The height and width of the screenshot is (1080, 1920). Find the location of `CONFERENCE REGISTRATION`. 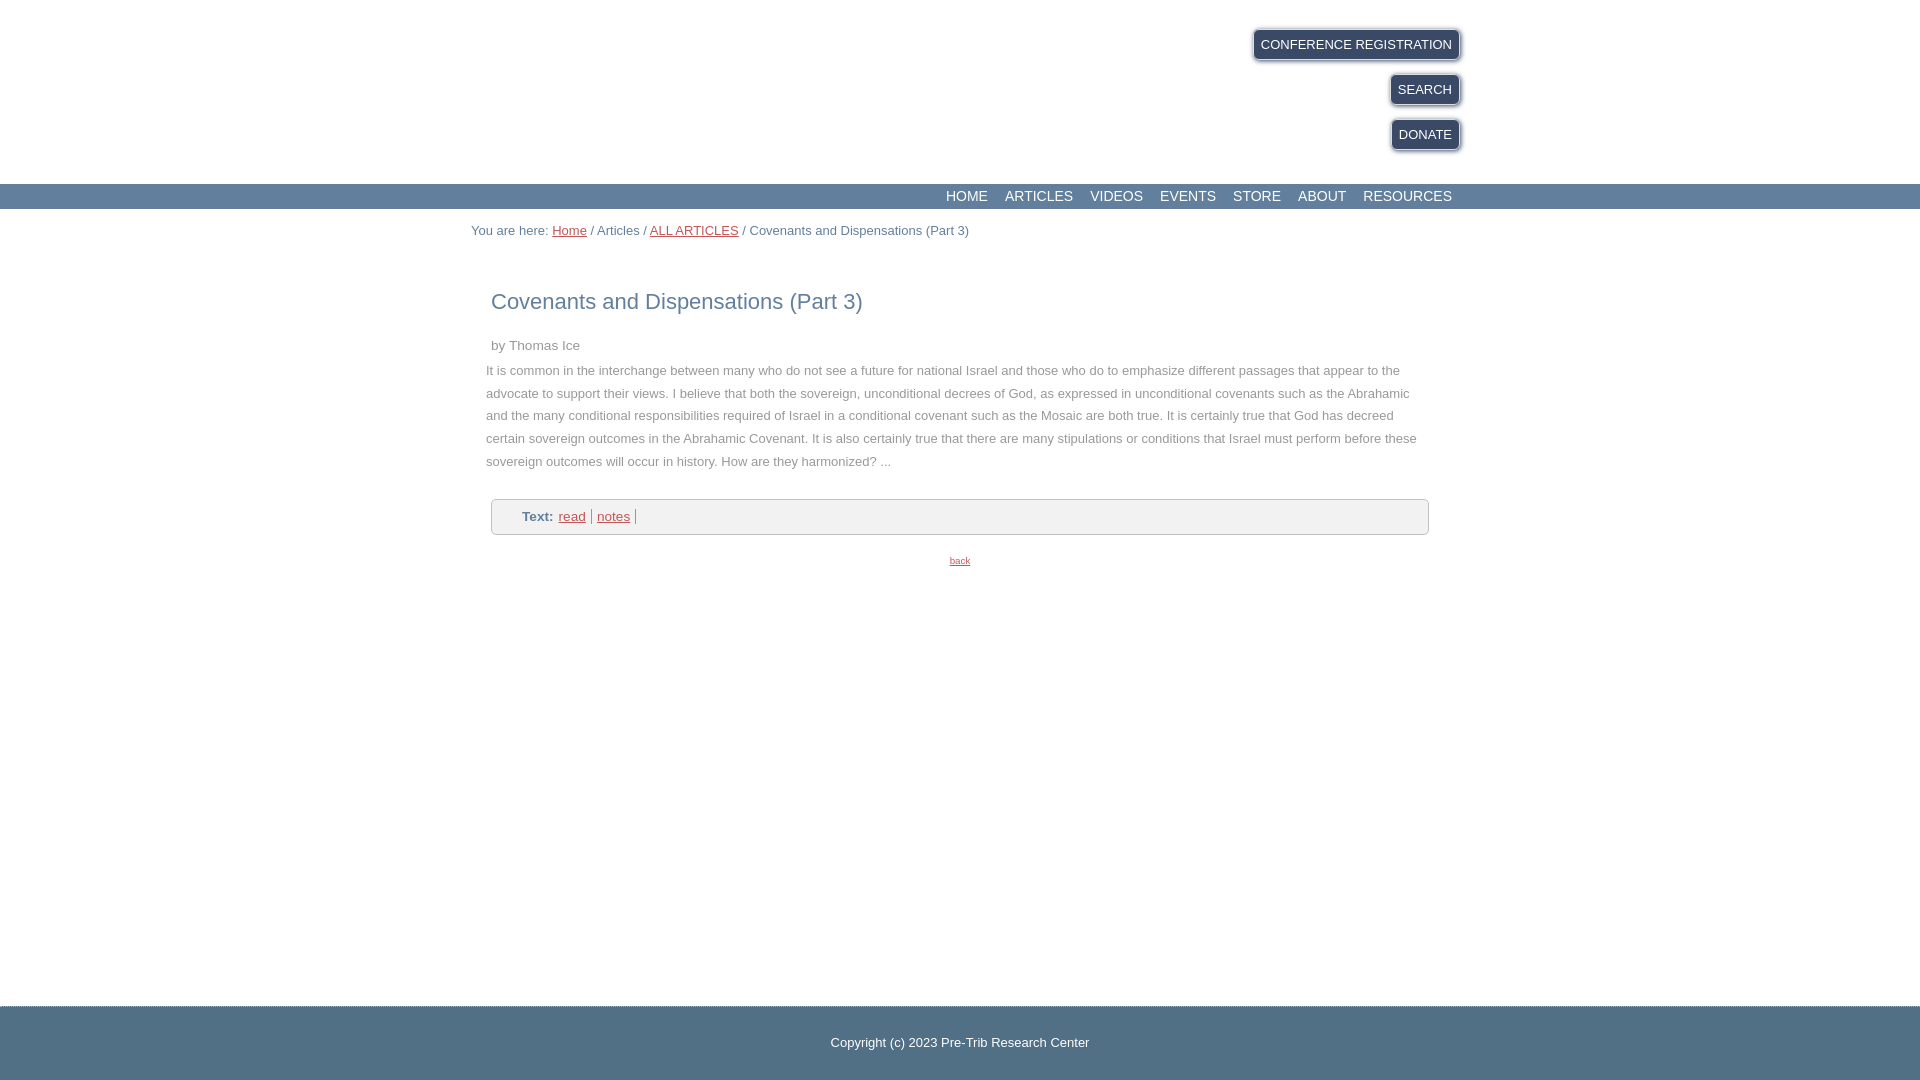

CONFERENCE REGISTRATION is located at coordinates (1356, 44).